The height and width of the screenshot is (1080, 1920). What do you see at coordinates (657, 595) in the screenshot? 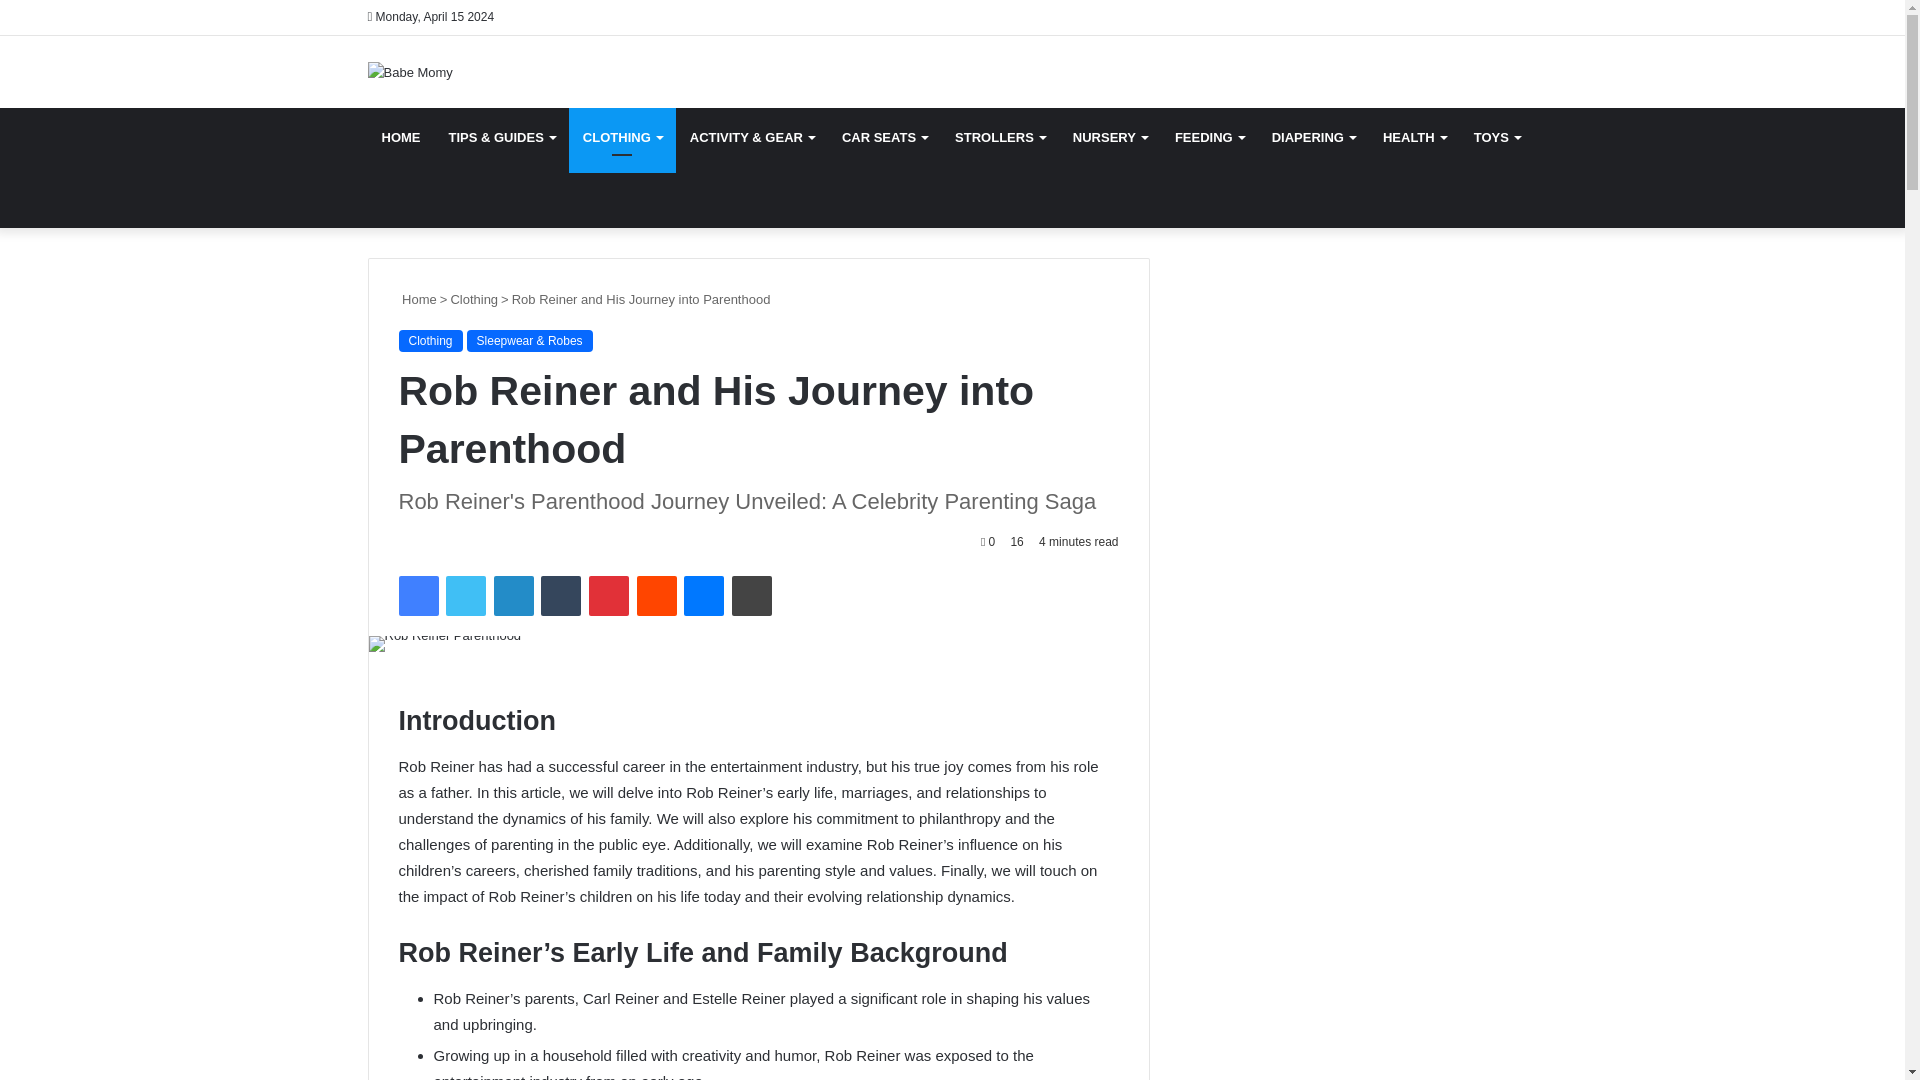
I see `Reddit` at bounding box center [657, 595].